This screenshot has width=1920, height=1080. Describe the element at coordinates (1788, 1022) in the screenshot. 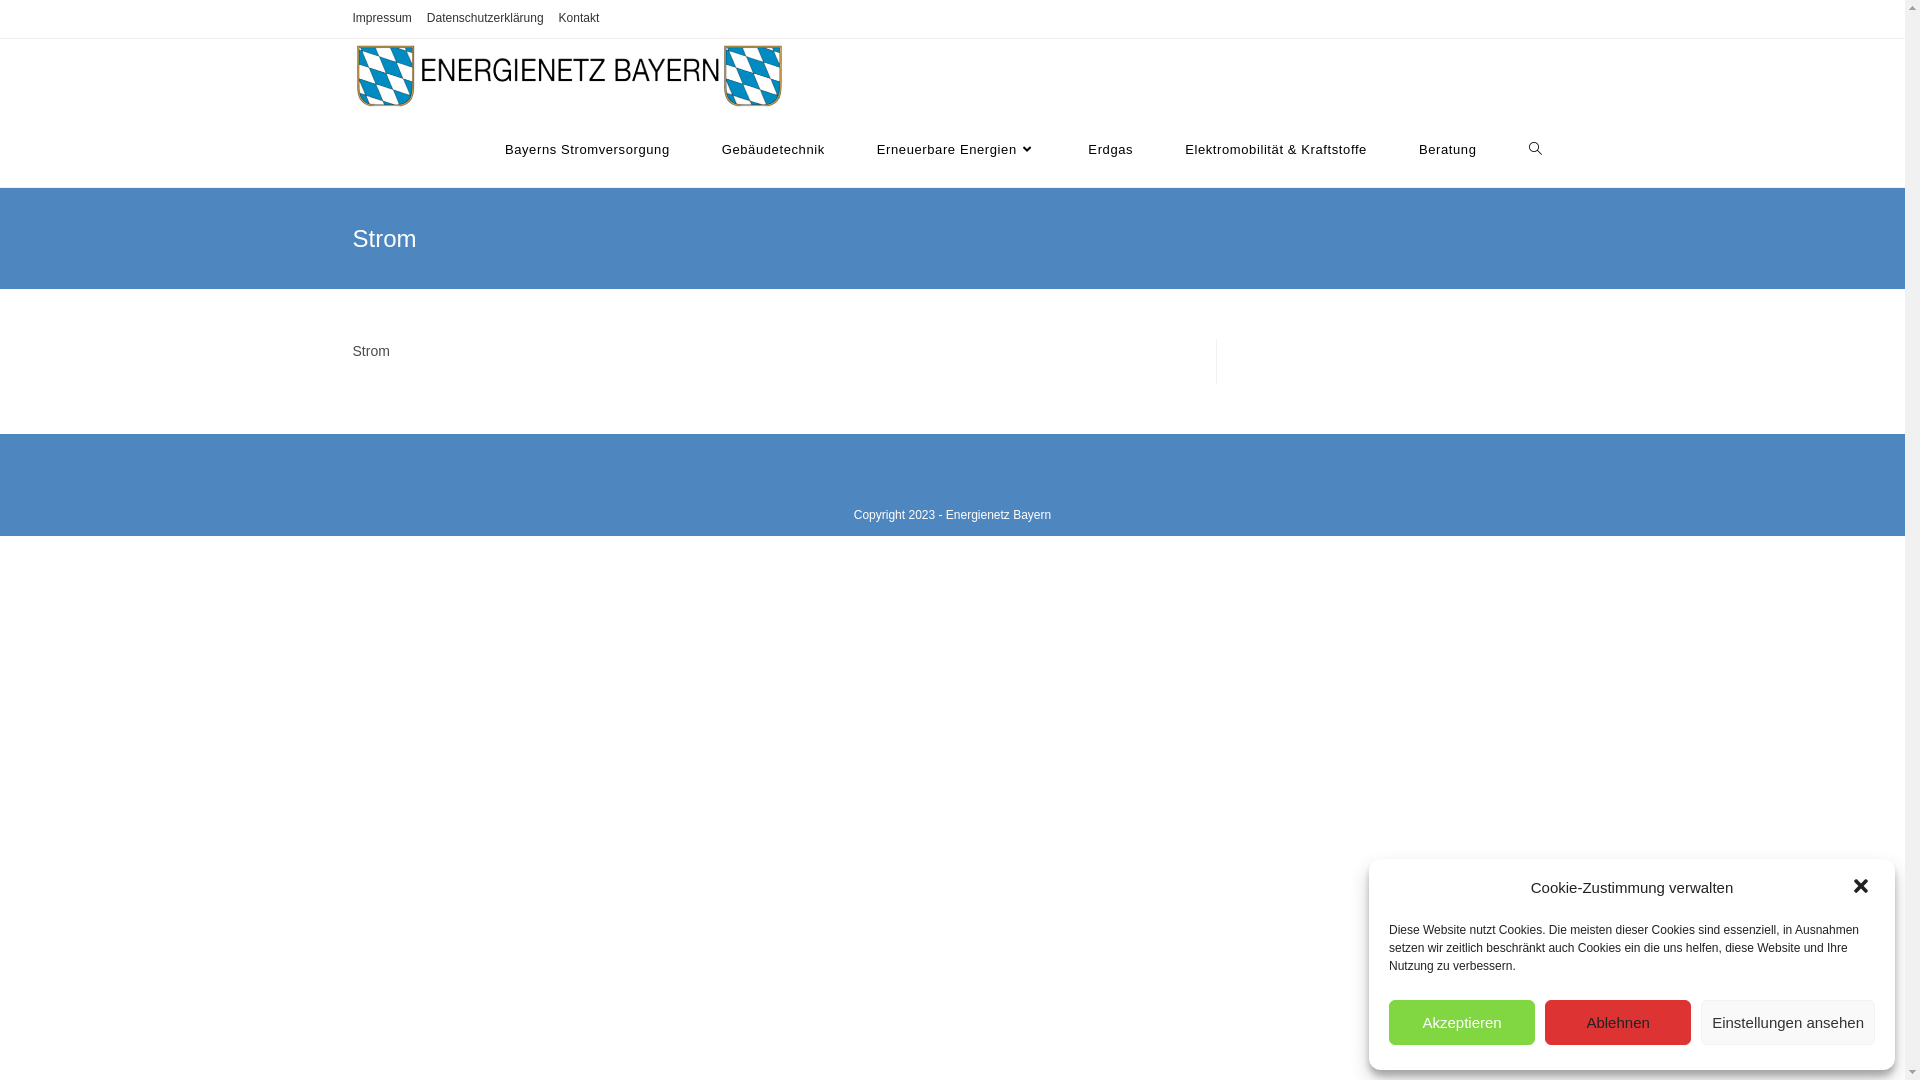

I see `Einstellungen ansehen` at that location.